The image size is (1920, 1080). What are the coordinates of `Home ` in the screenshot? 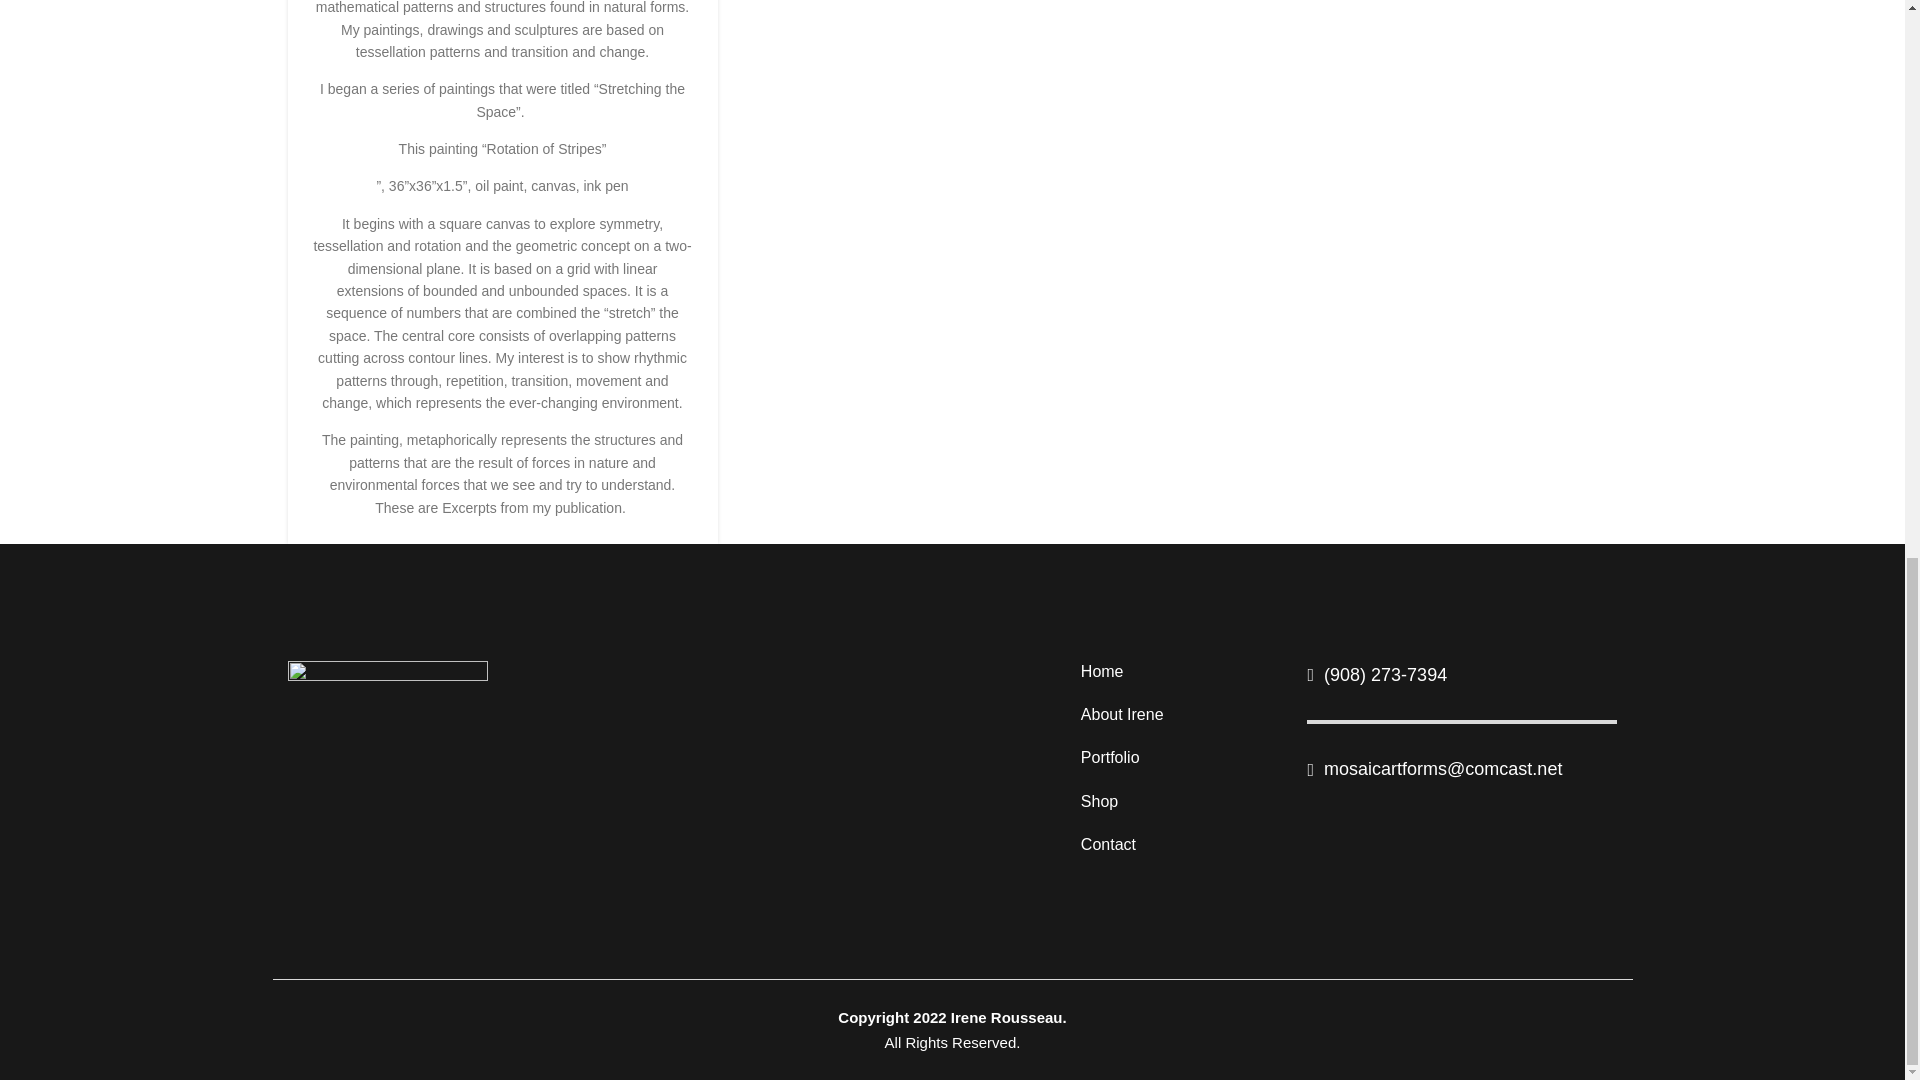 It's located at (1179, 676).